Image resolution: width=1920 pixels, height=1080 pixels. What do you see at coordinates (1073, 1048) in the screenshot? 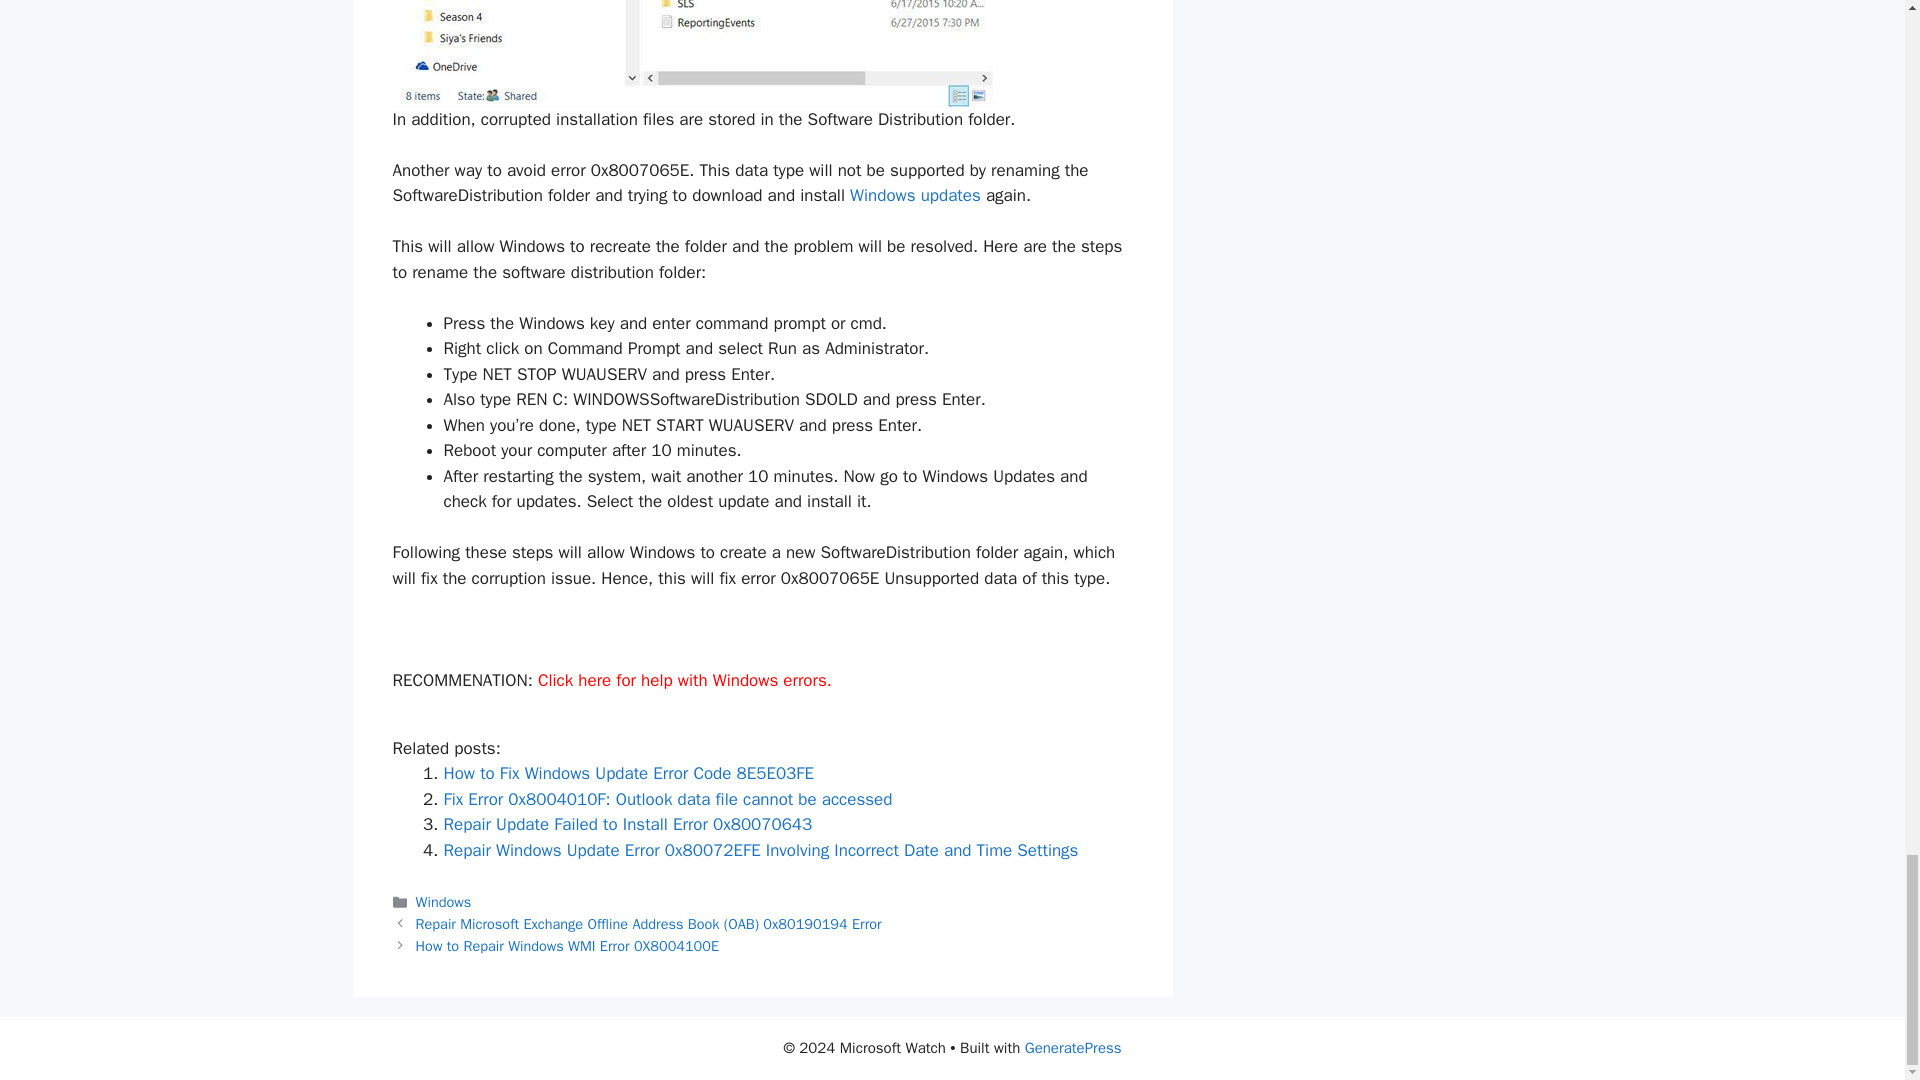
I see `GeneratePress` at bounding box center [1073, 1048].